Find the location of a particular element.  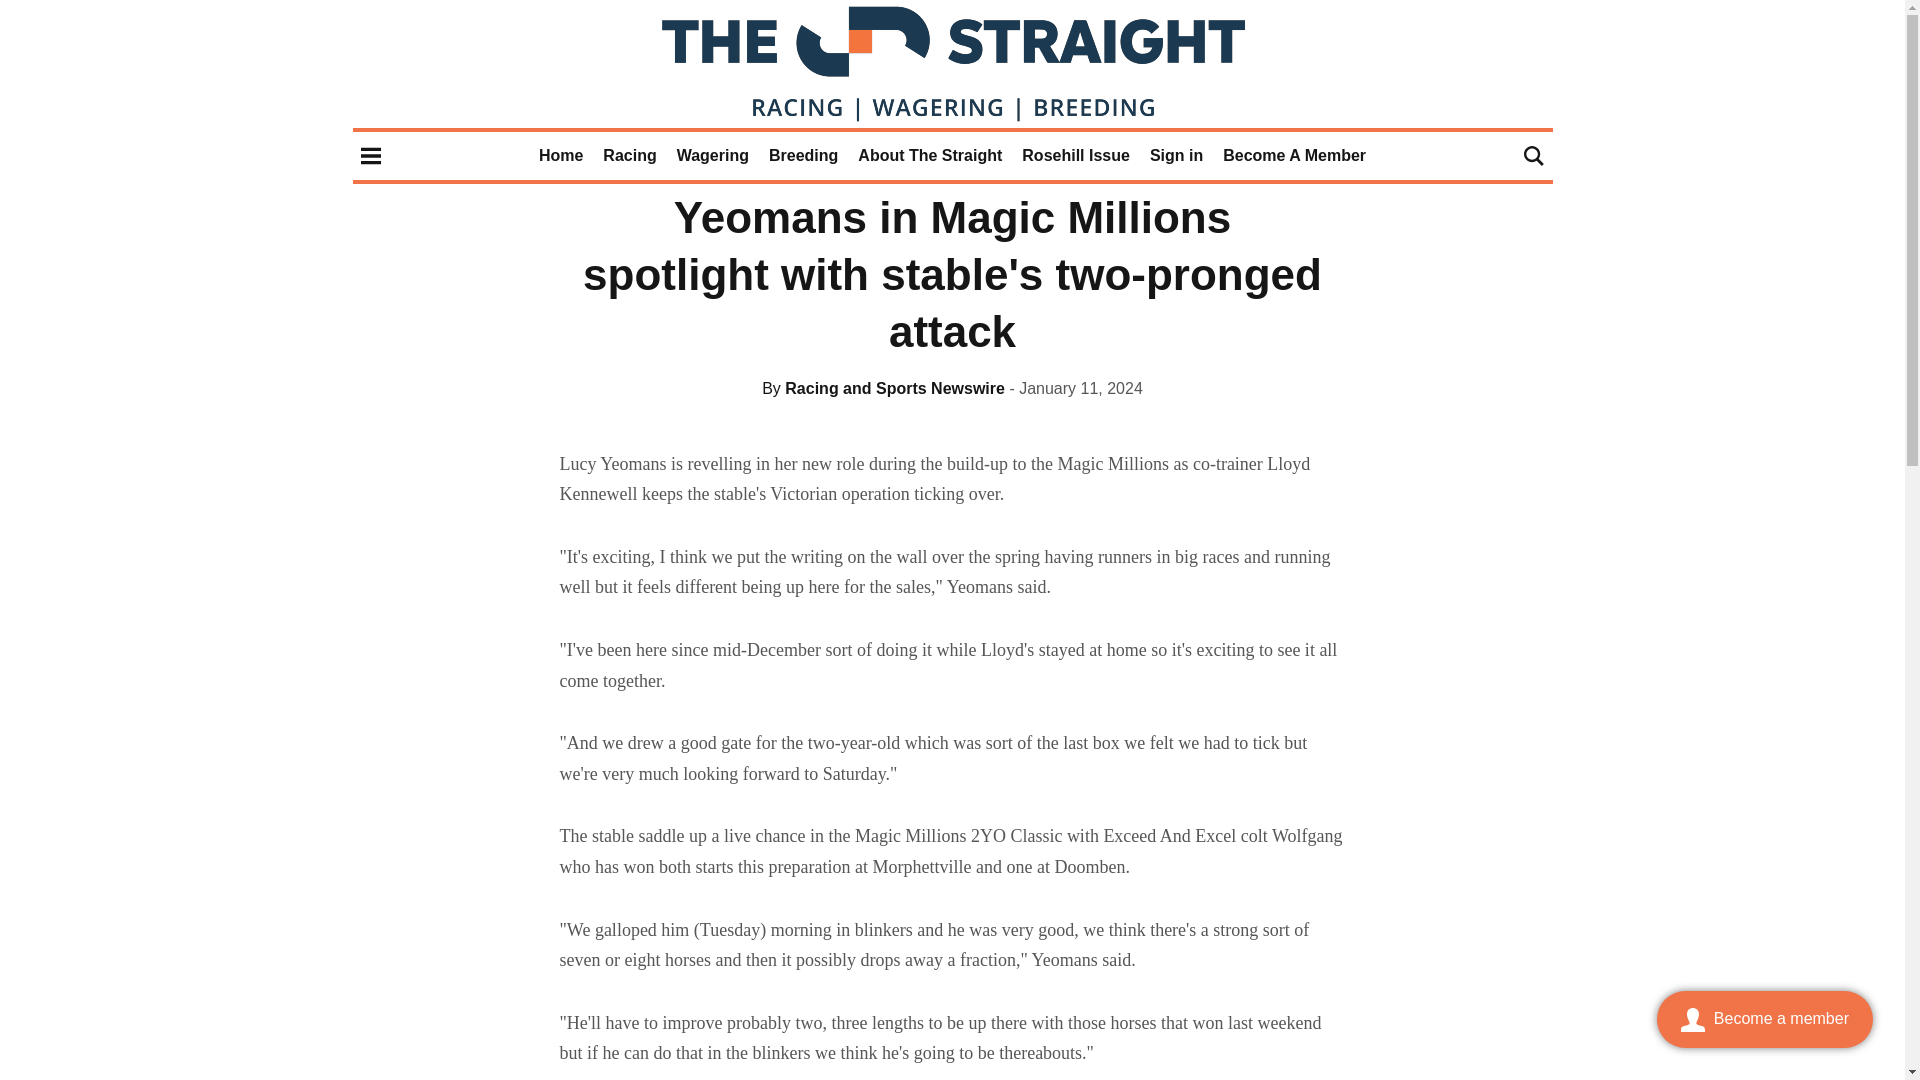

Breeding is located at coordinates (803, 155).